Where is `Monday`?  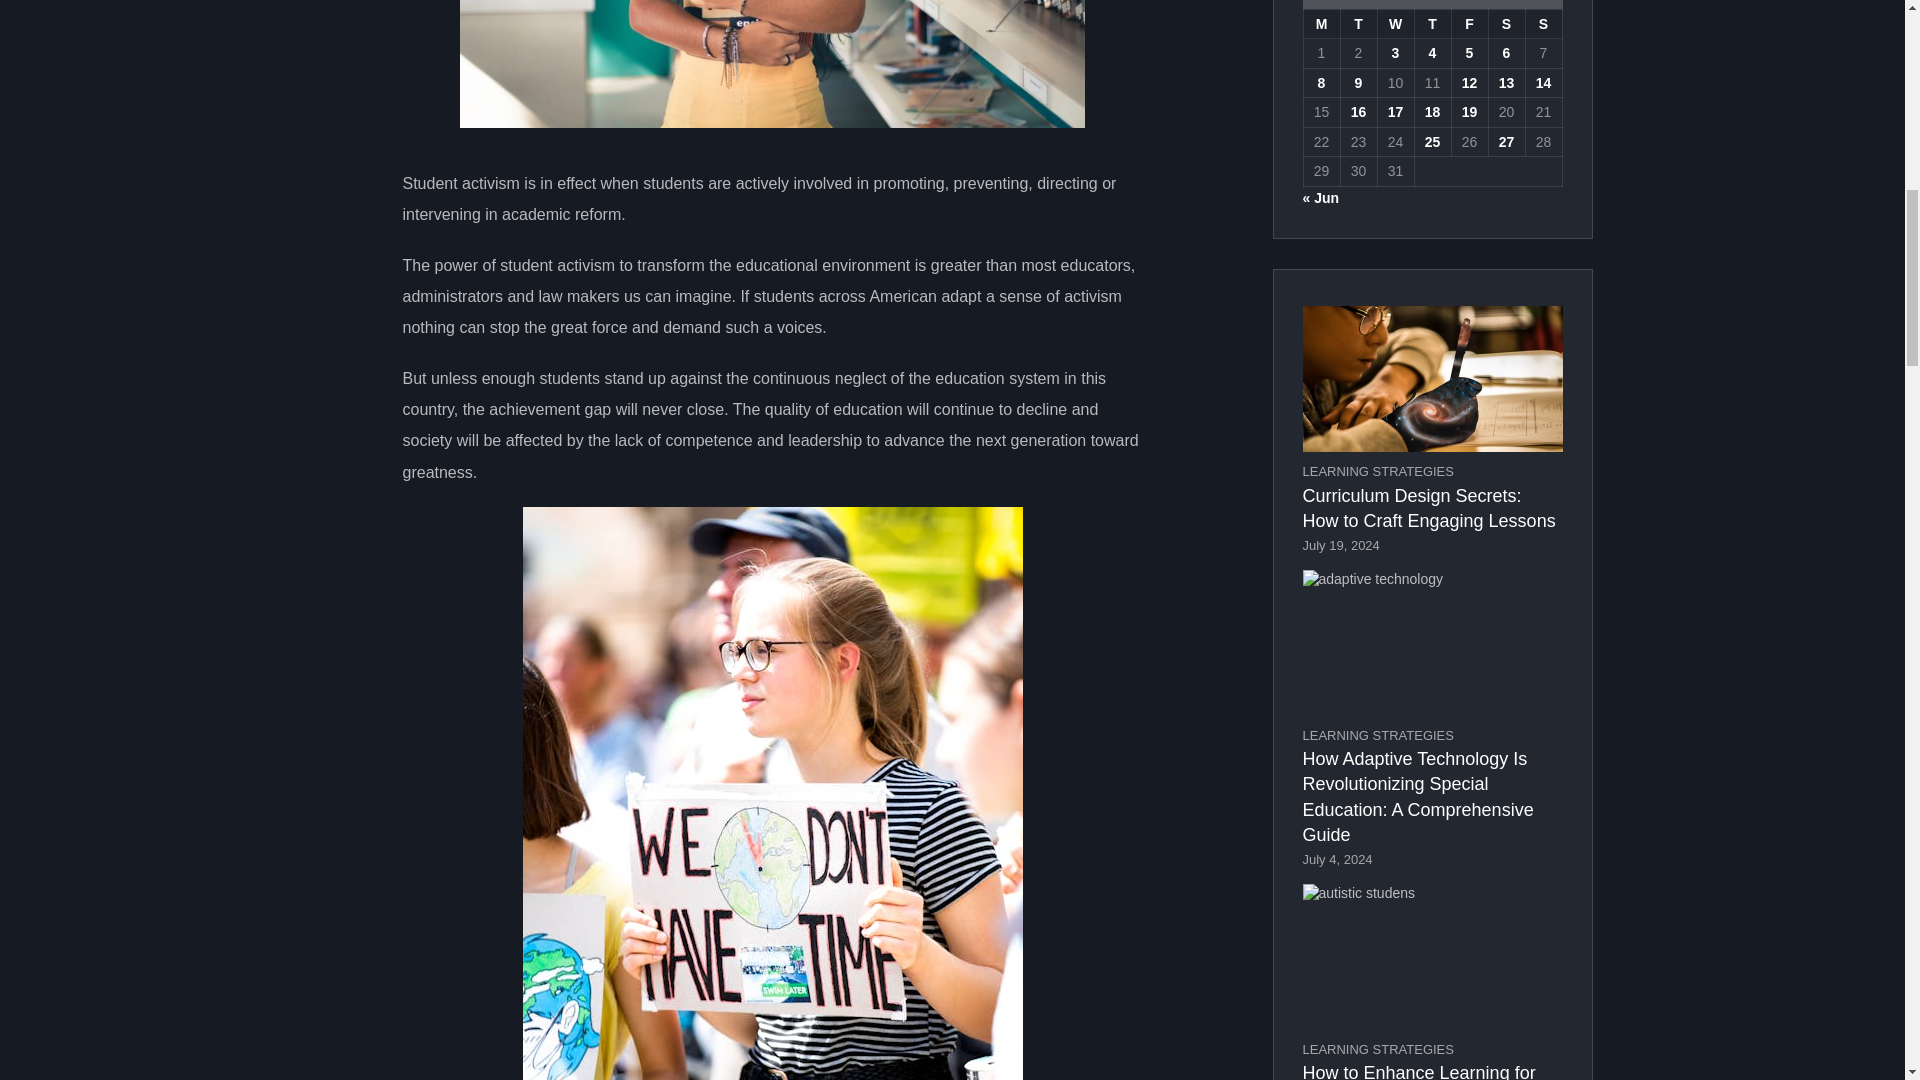
Monday is located at coordinates (1322, 23).